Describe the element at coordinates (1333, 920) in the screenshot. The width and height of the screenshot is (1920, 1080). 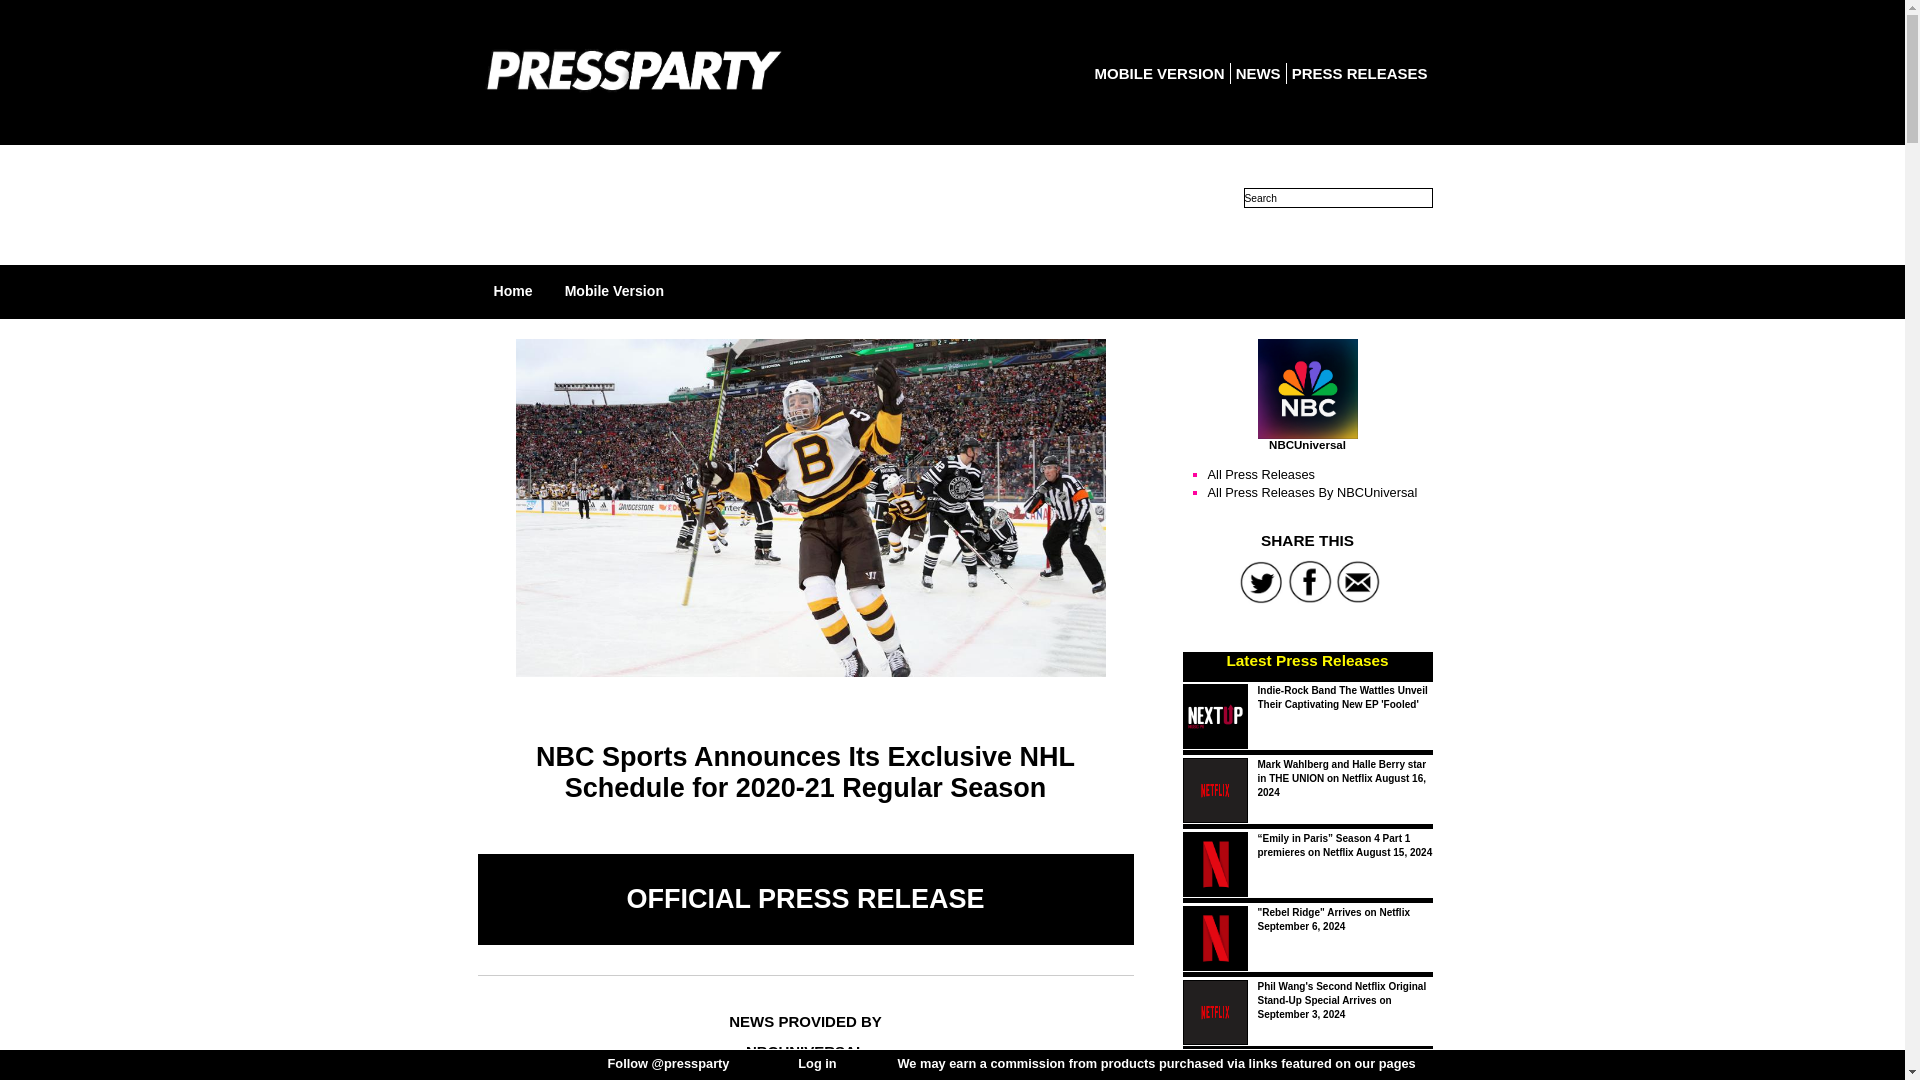
I see `"Rebel Ridge" Arrives on Netflix September 6, 2024` at that location.